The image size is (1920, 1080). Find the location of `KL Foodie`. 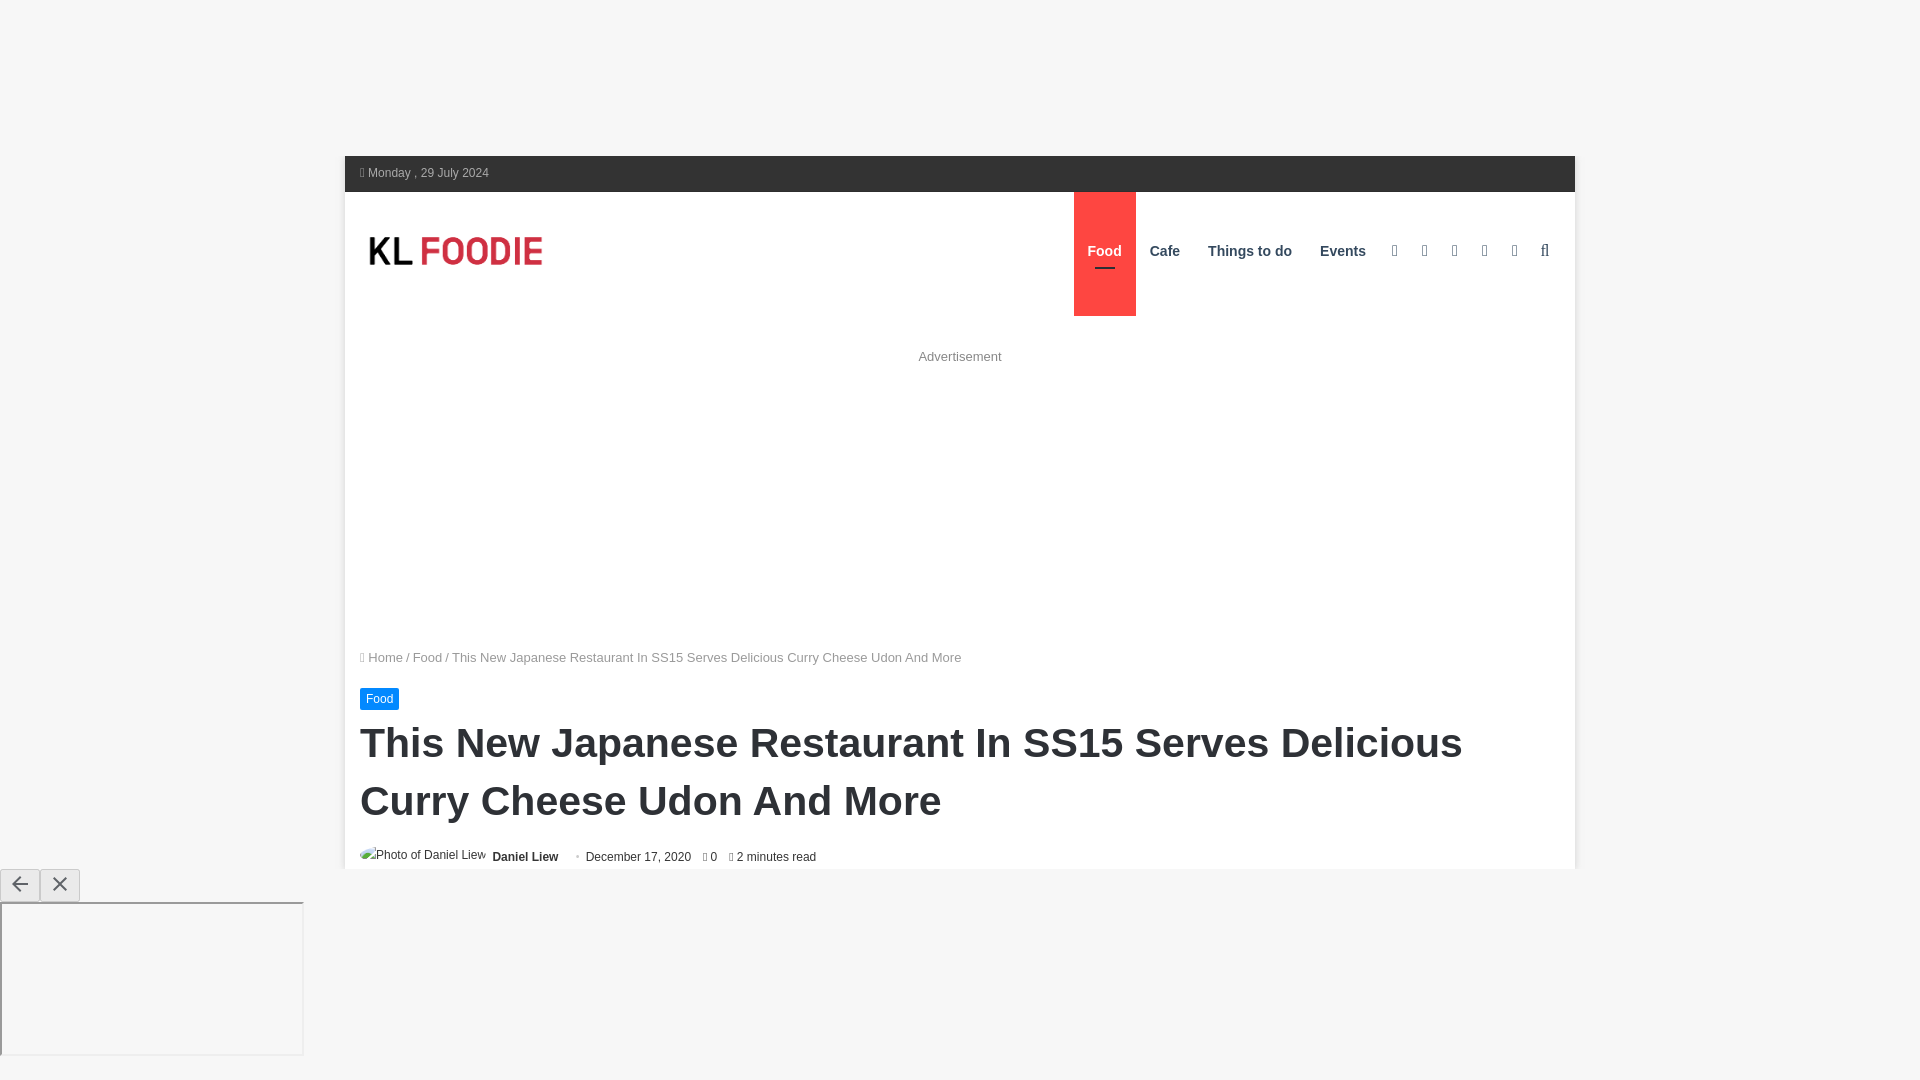

KL Foodie is located at coordinates (535, 250).